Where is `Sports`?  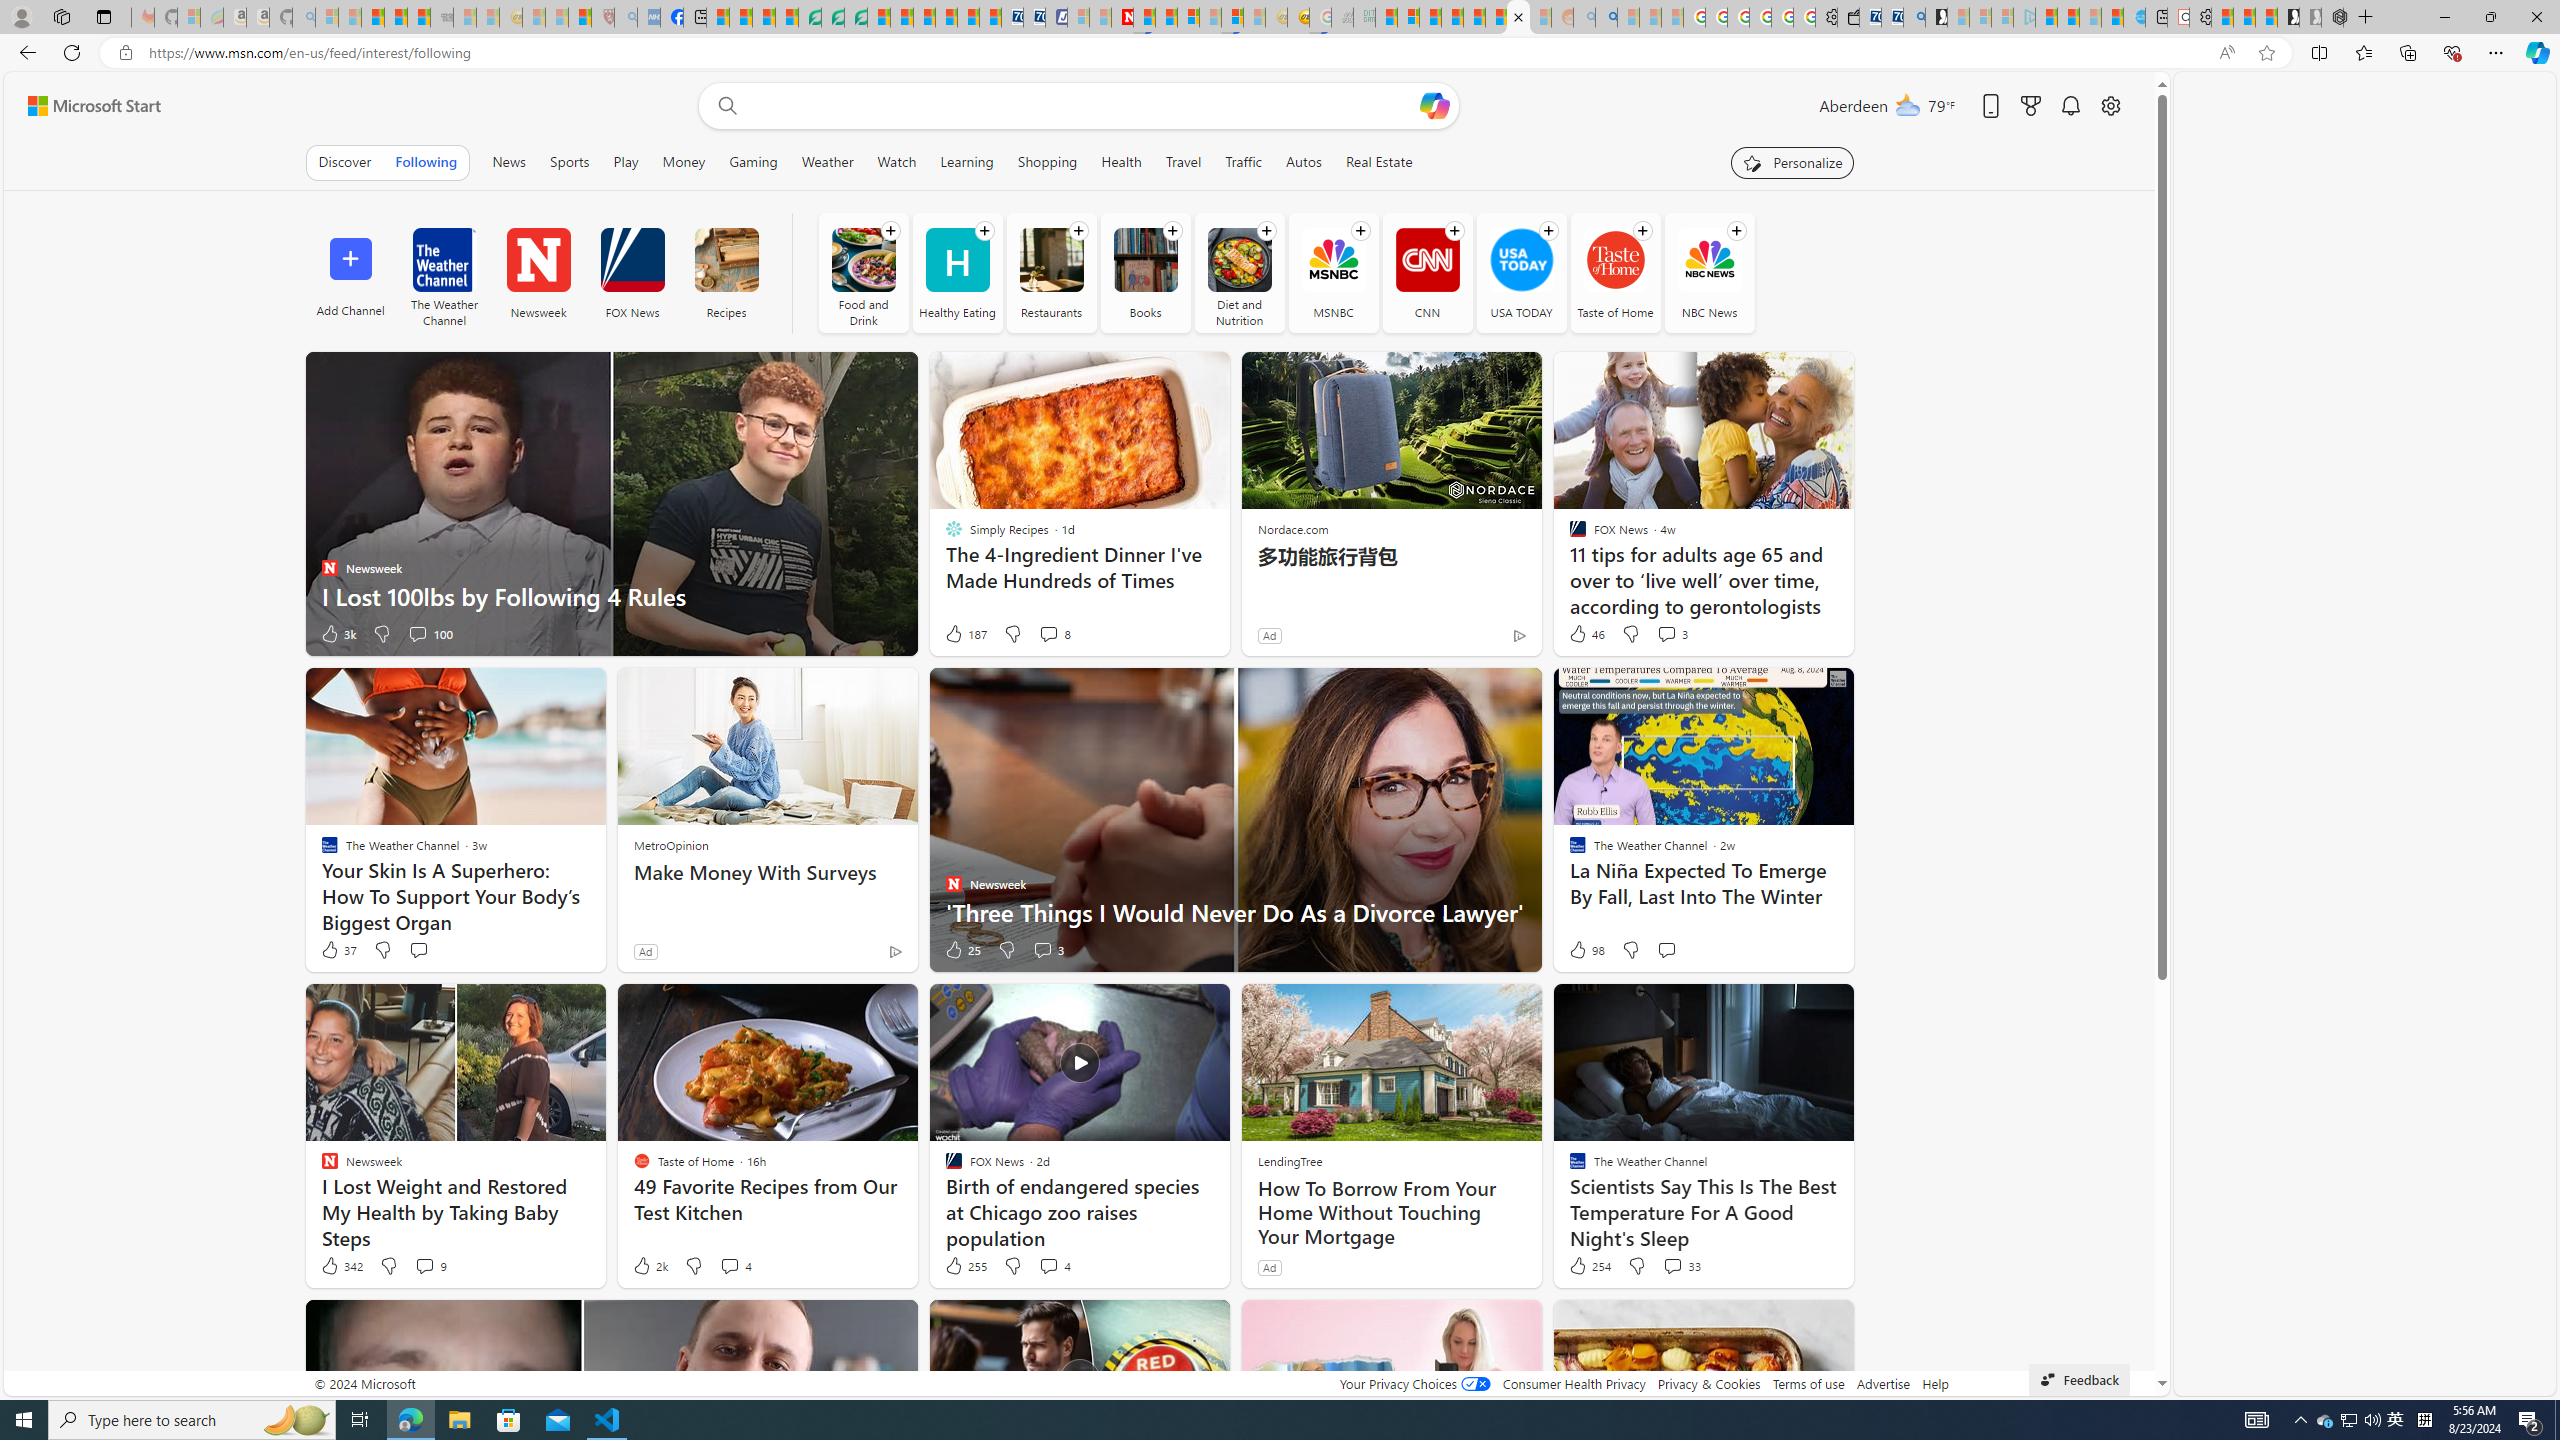
Sports is located at coordinates (569, 162).